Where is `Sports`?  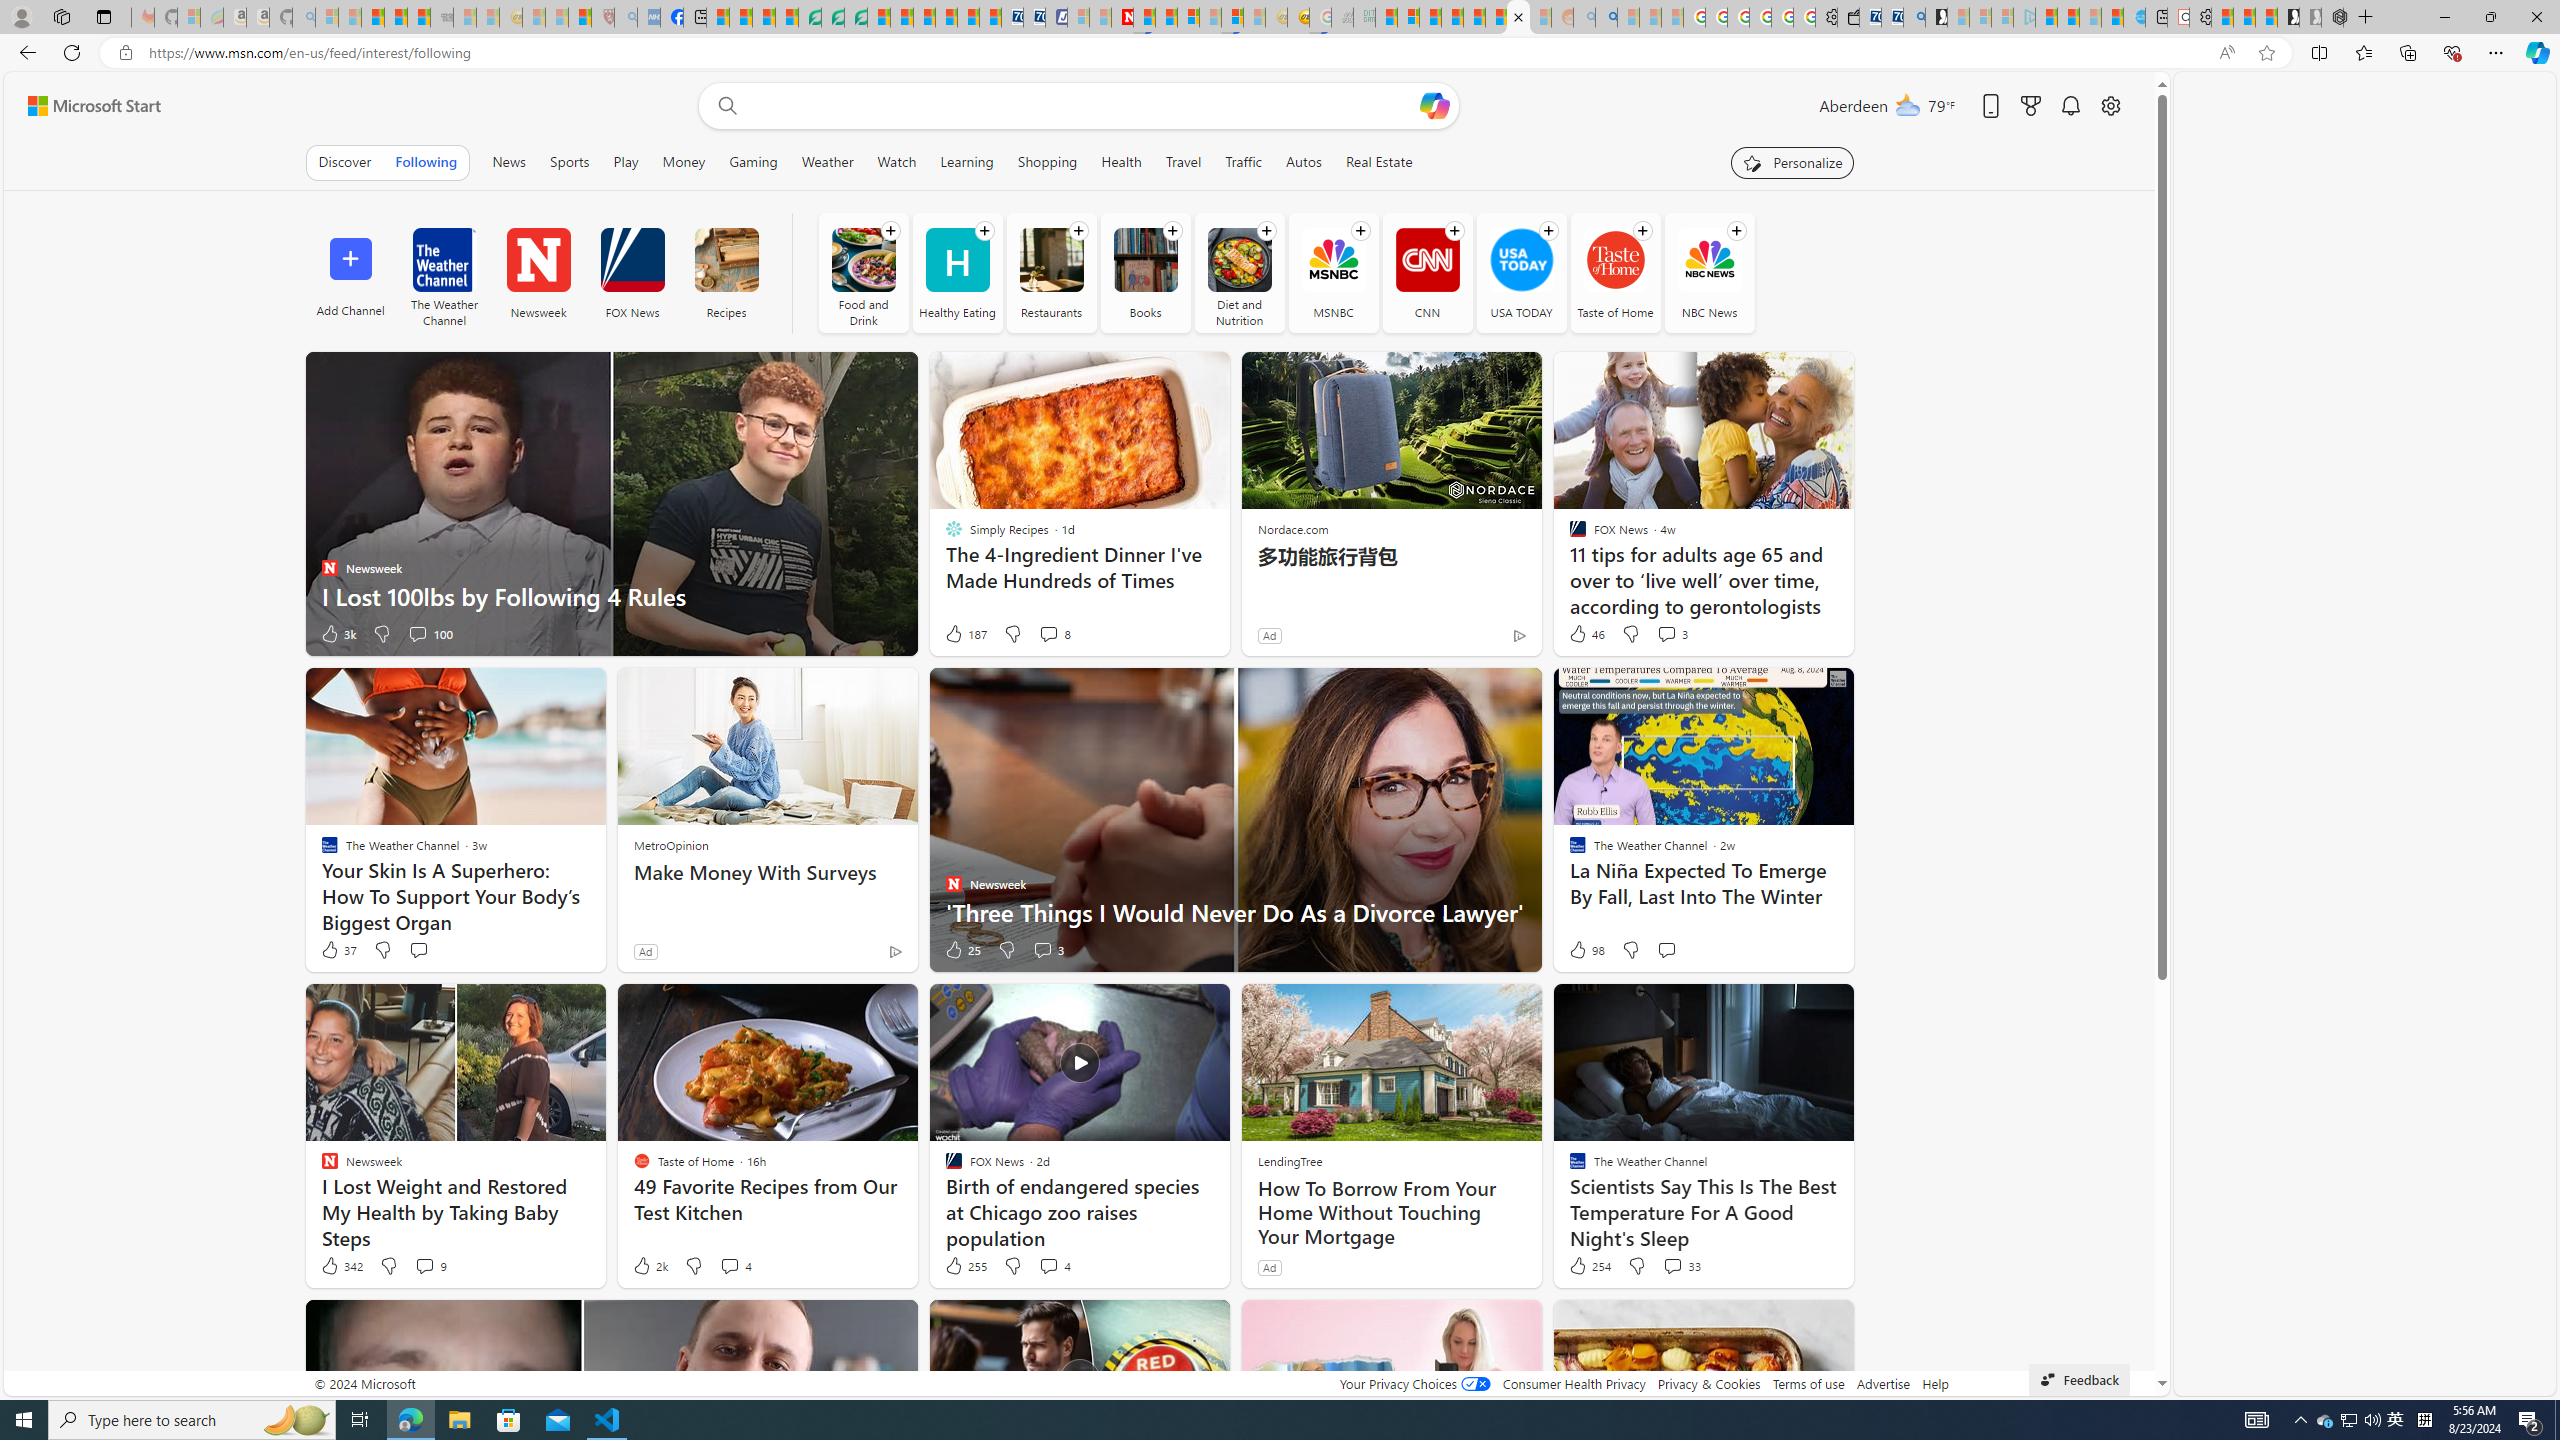
Sports is located at coordinates (569, 162).